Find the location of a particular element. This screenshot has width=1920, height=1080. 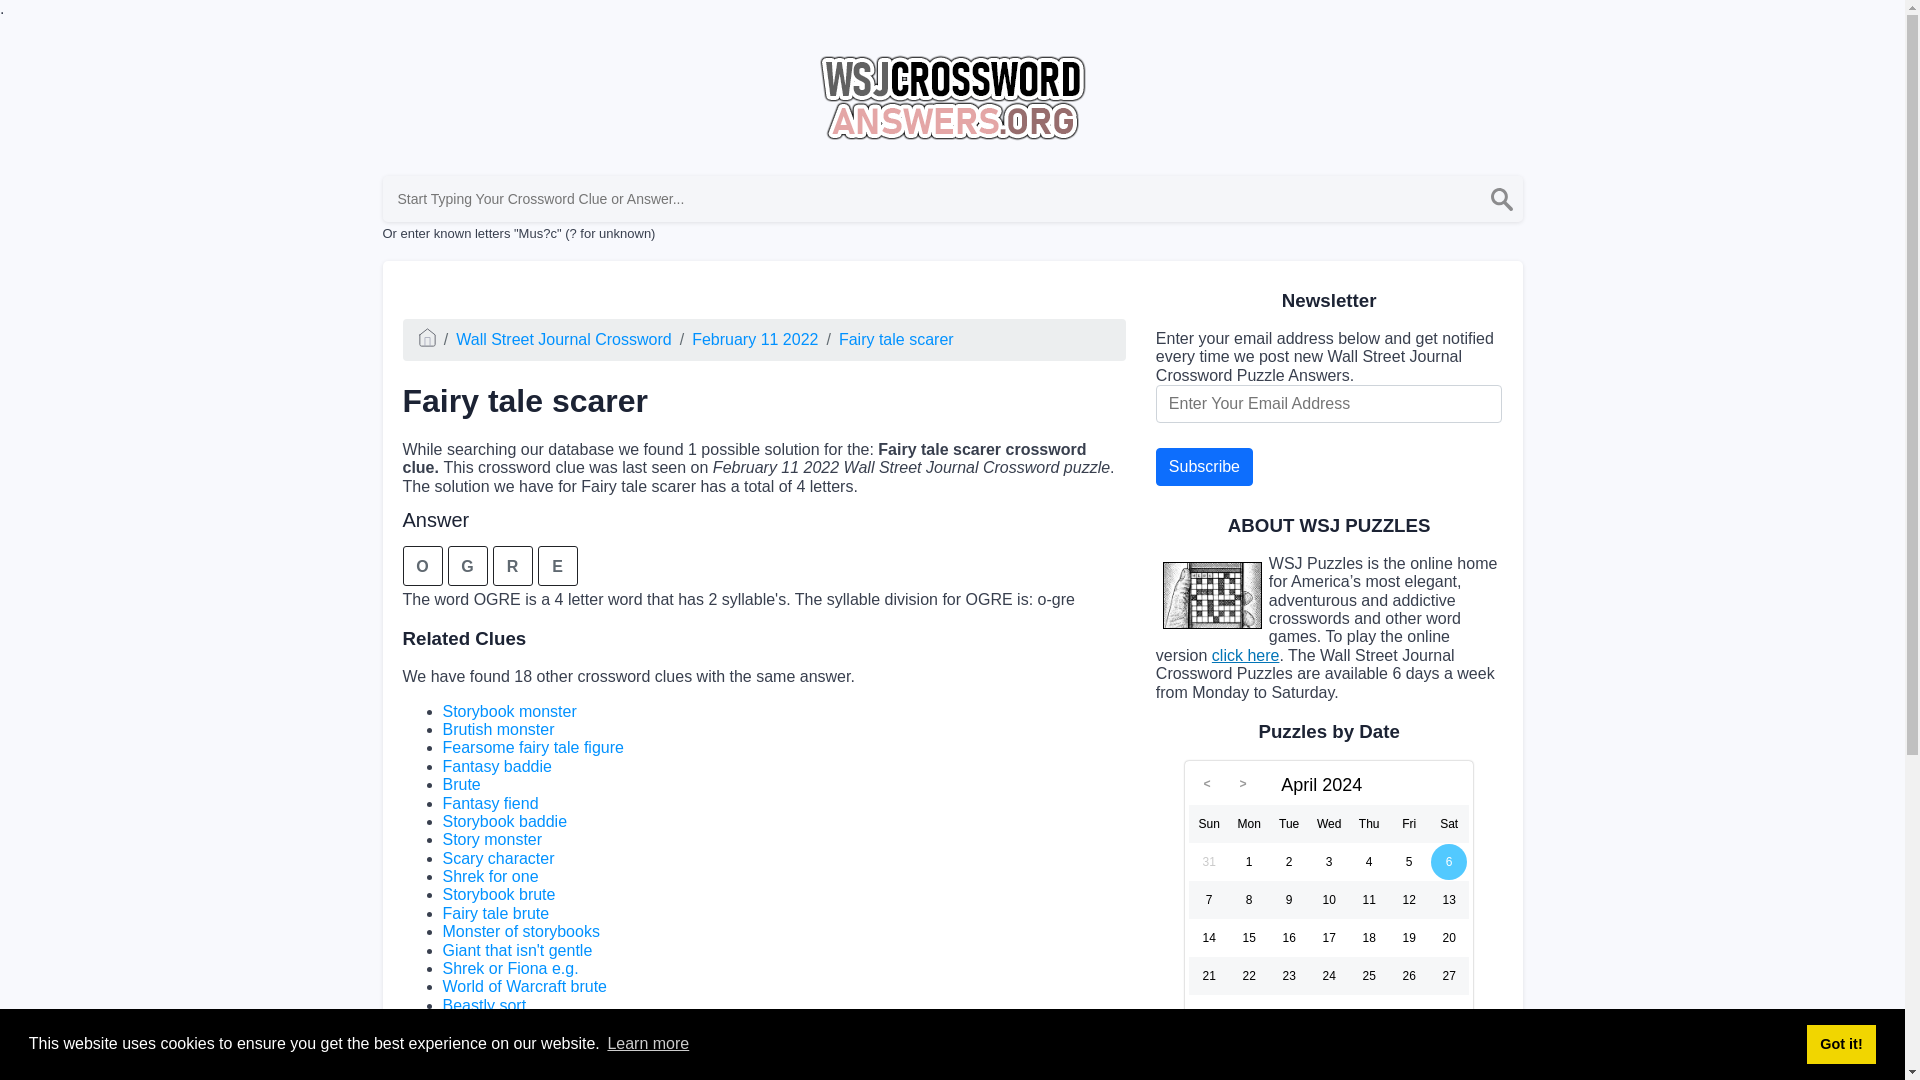

Shrek for one is located at coordinates (489, 876).